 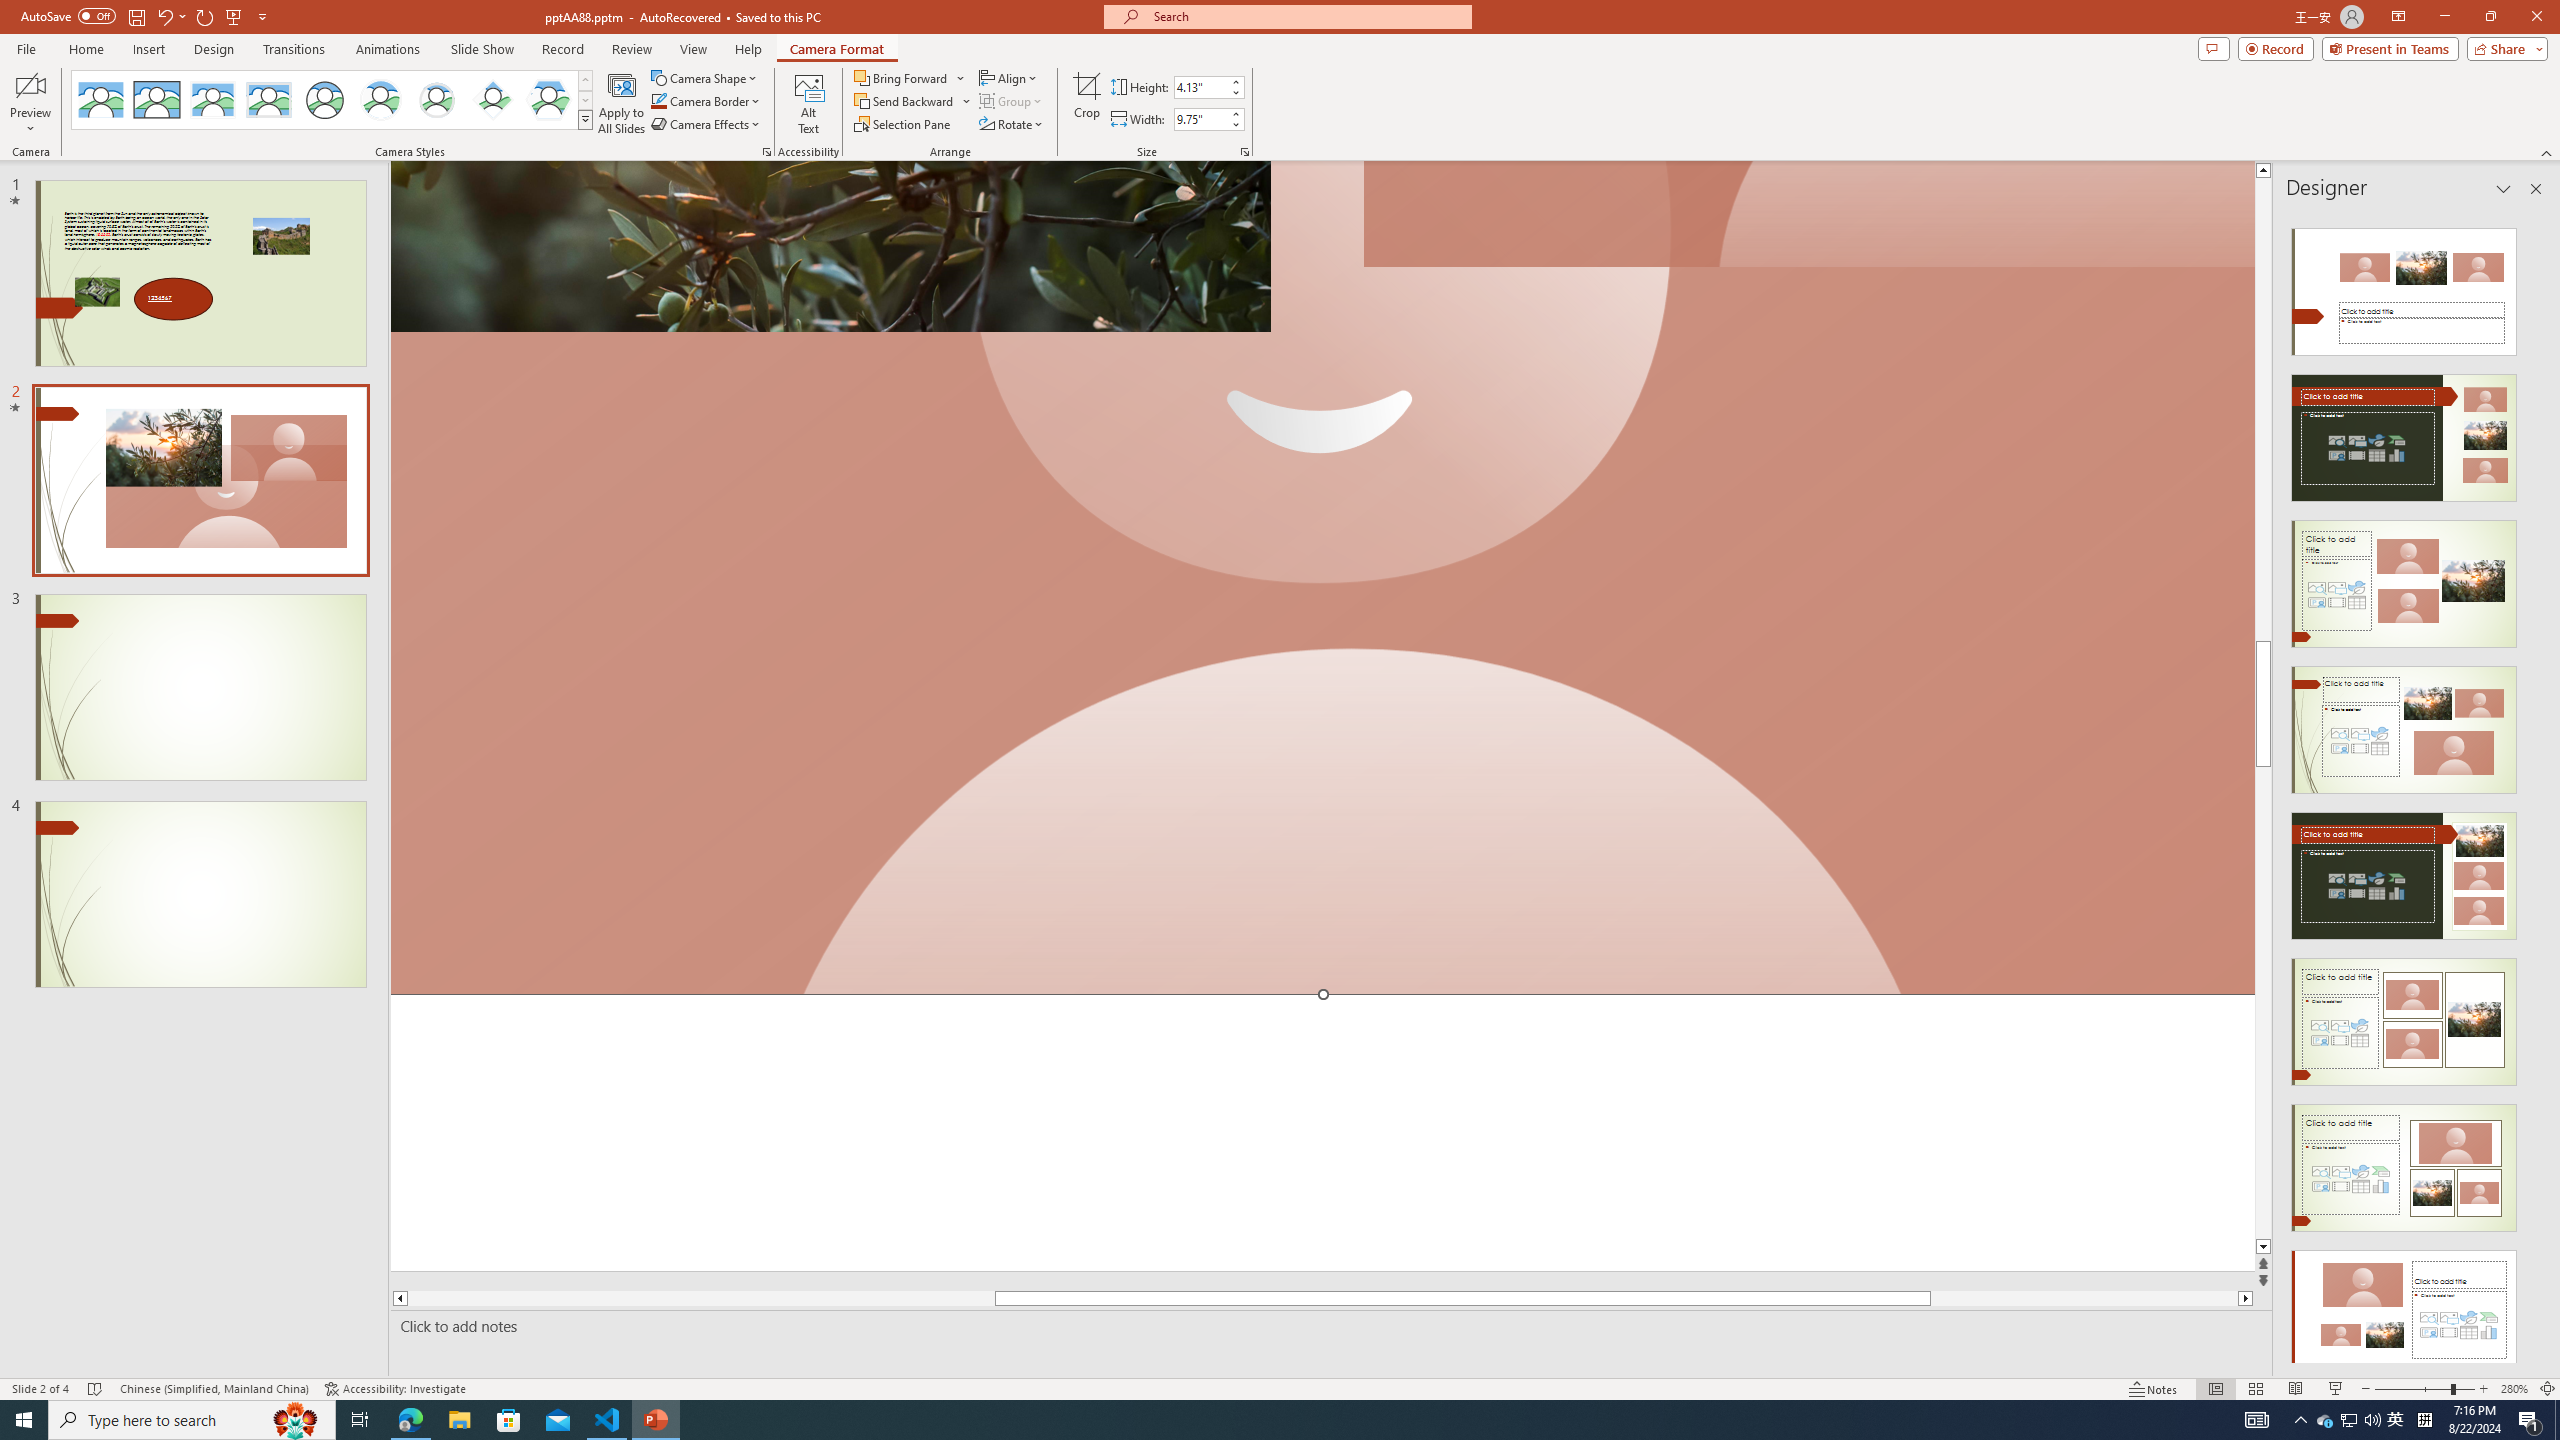 What do you see at coordinates (156, 100) in the screenshot?
I see `Simple Frame Rectangle` at bounding box center [156, 100].